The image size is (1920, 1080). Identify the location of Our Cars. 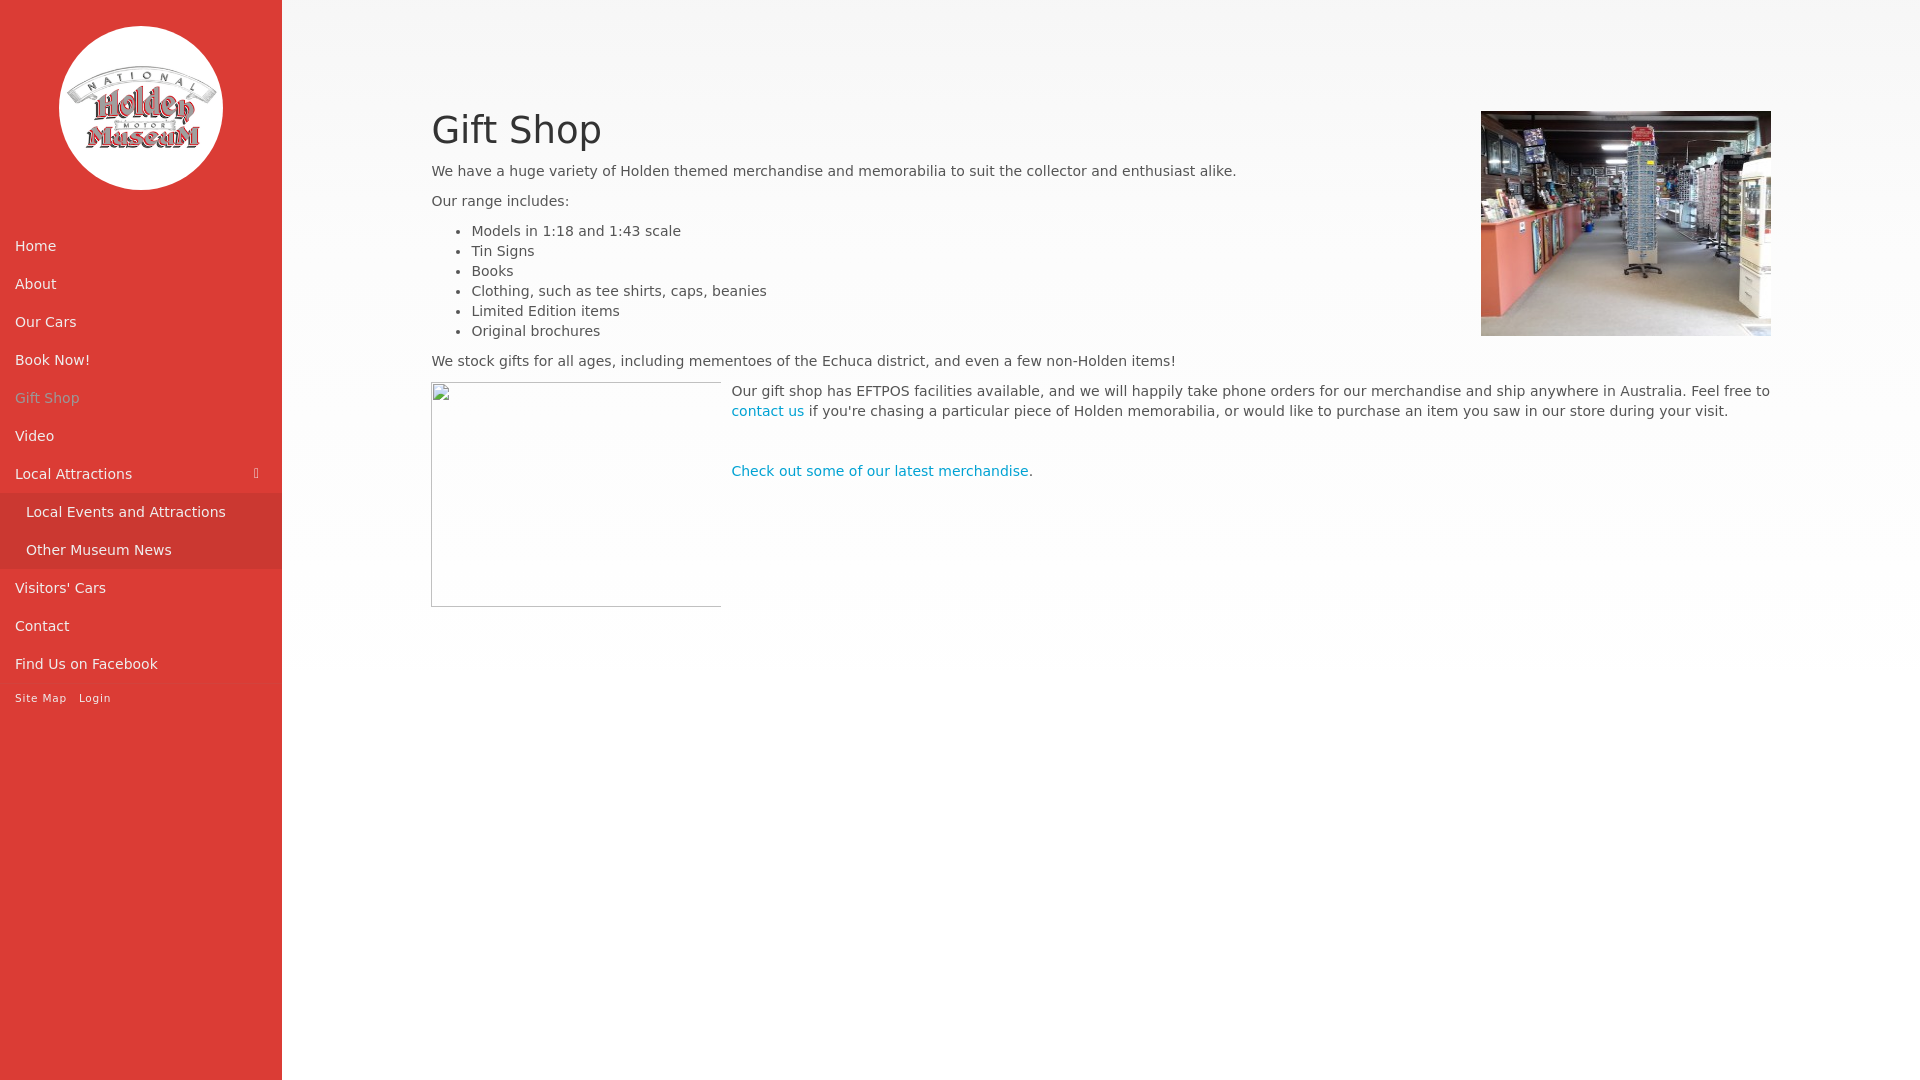
(141, 322).